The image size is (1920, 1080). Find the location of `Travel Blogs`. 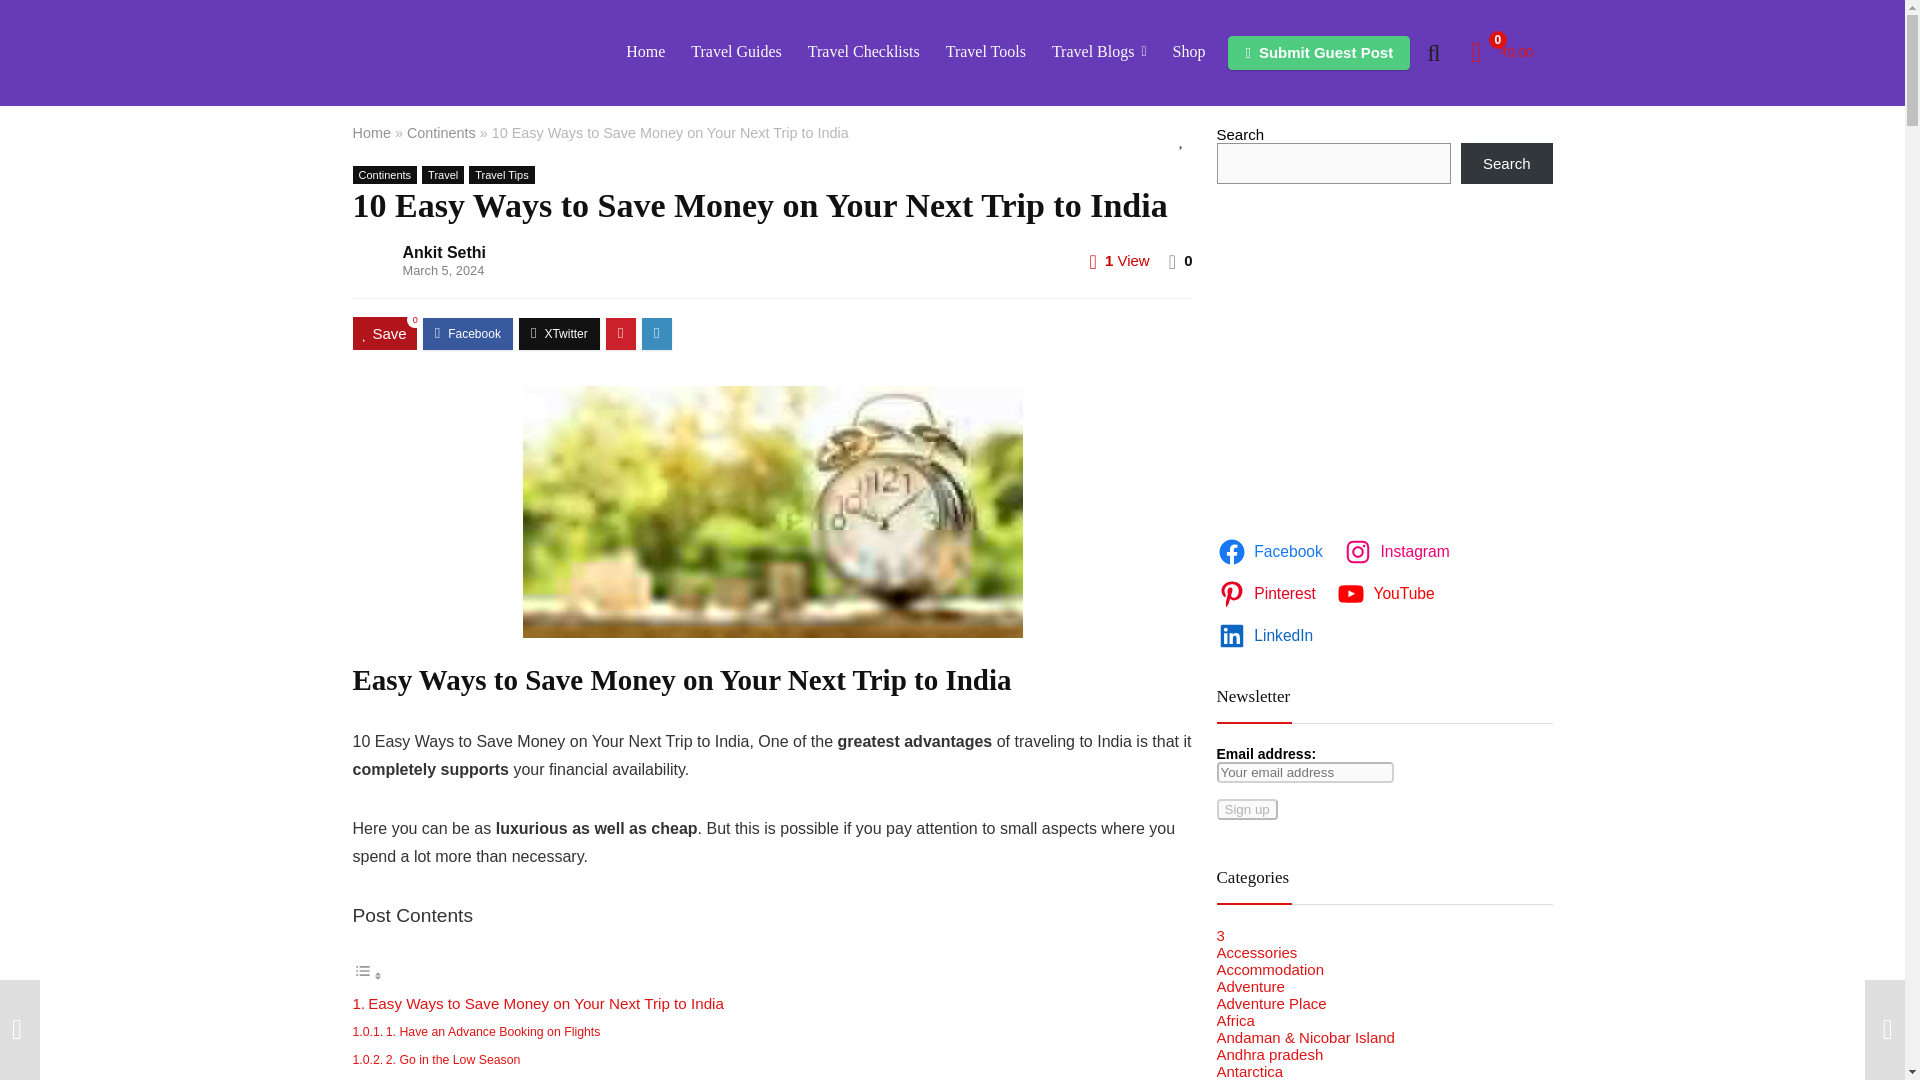

Travel Blogs is located at coordinates (1098, 52).